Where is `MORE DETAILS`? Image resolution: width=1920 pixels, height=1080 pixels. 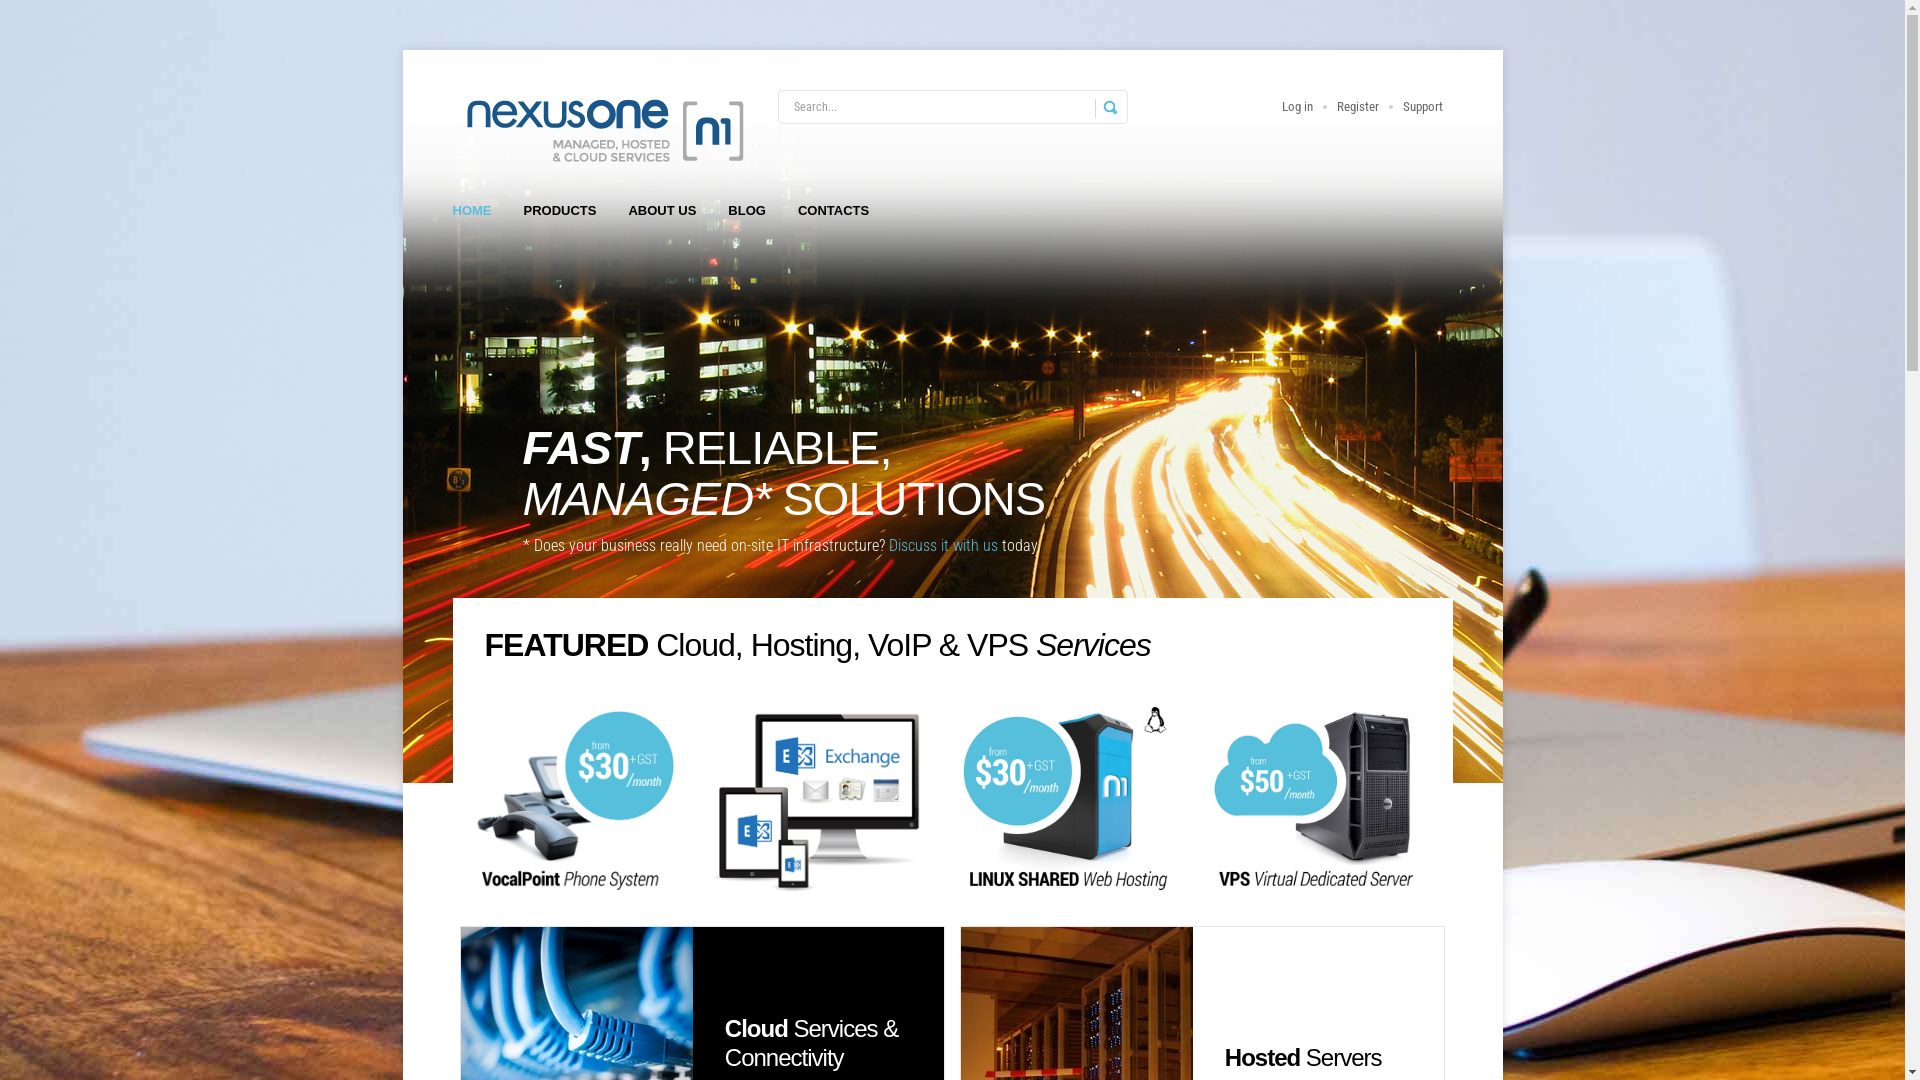 MORE DETAILS is located at coordinates (764, 982).